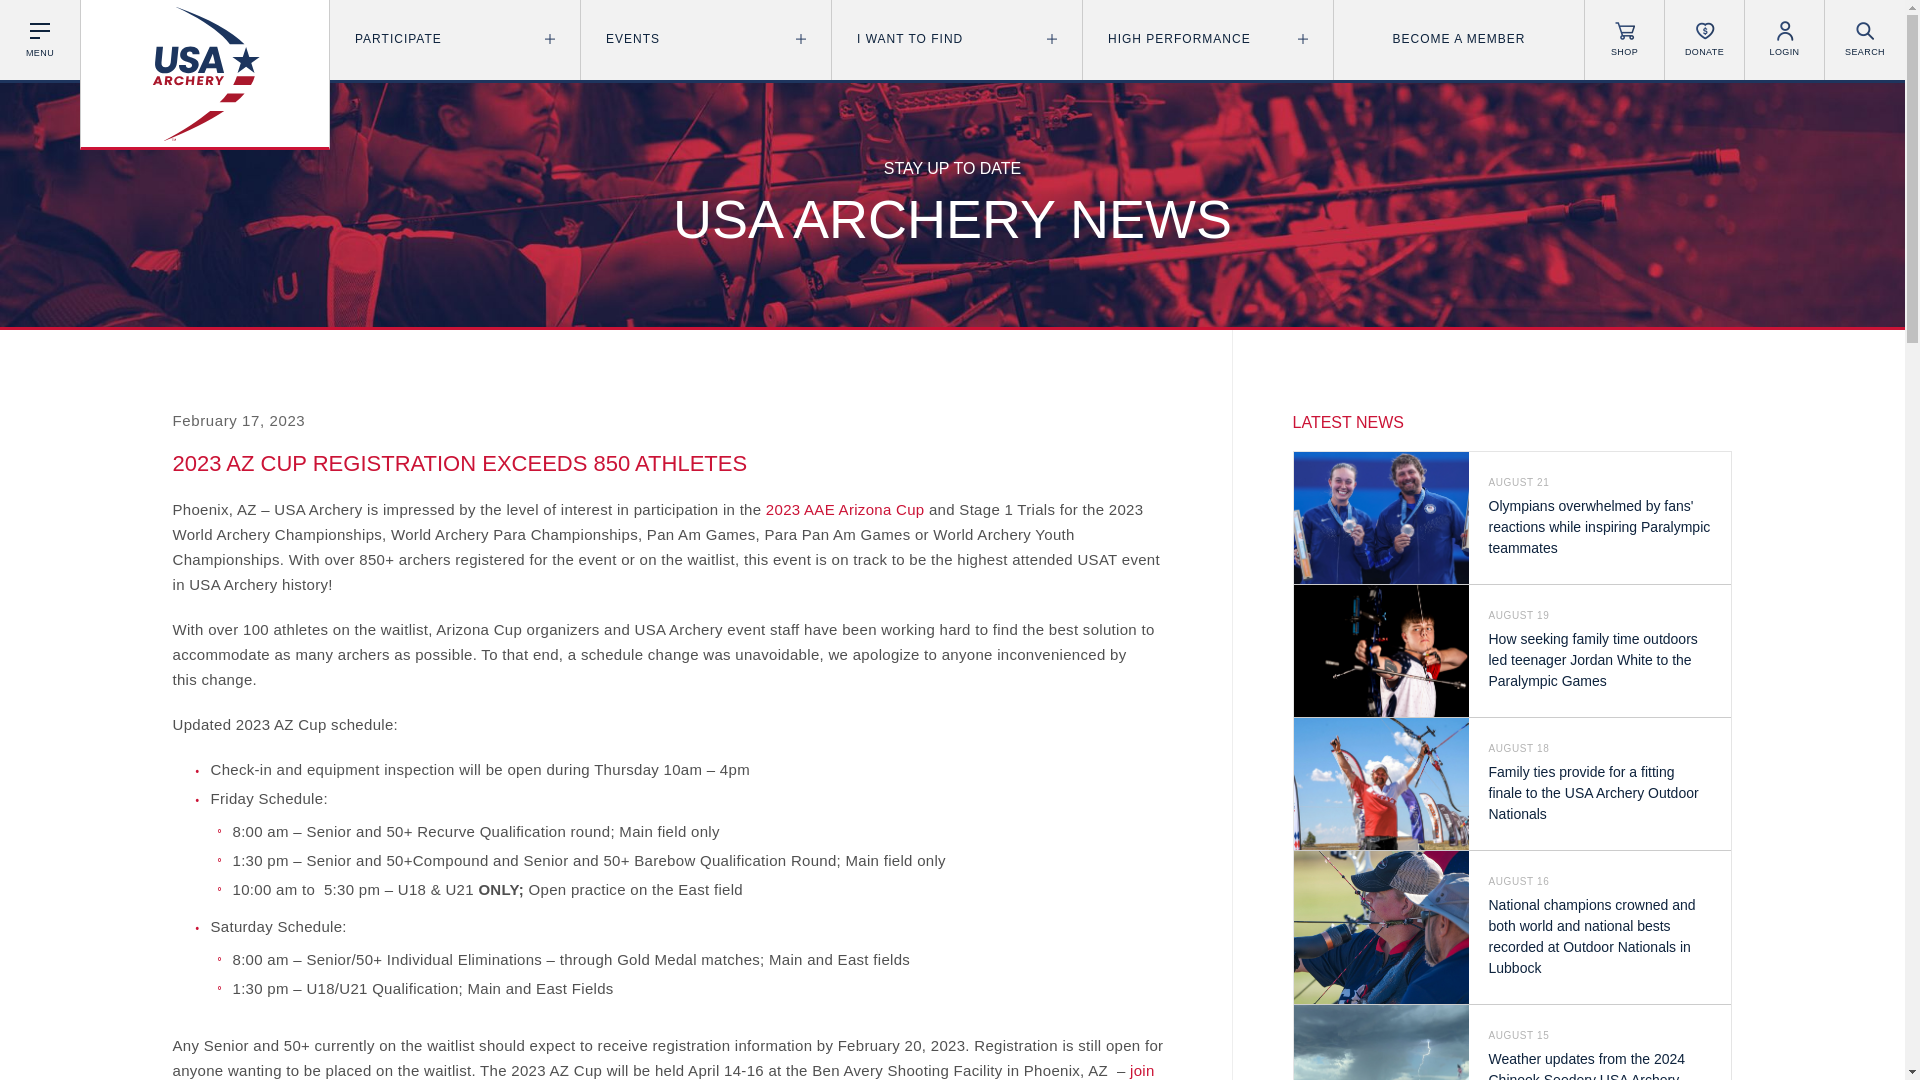 This screenshot has height=1080, width=1920. Describe the element at coordinates (706, 39) in the screenshot. I see `EVENTS` at that location.